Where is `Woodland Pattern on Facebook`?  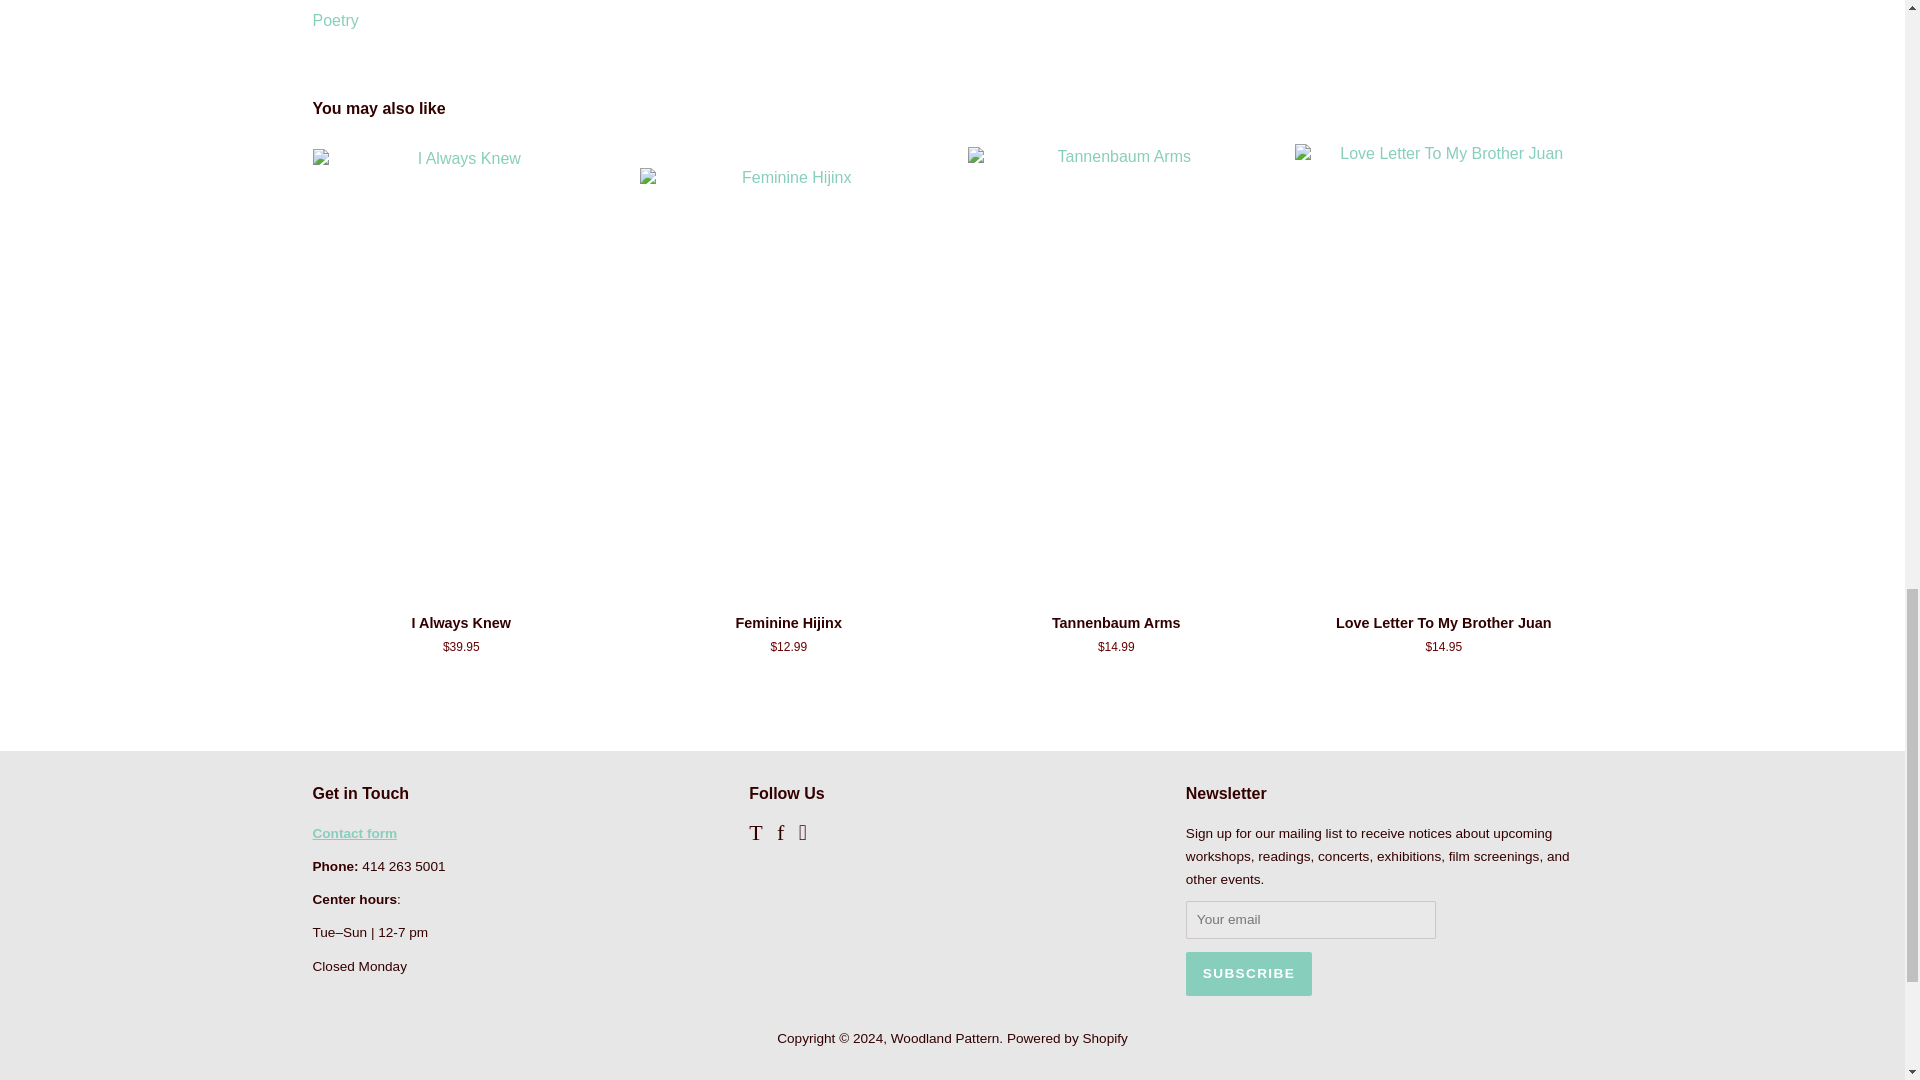
Woodland Pattern on Facebook is located at coordinates (780, 836).